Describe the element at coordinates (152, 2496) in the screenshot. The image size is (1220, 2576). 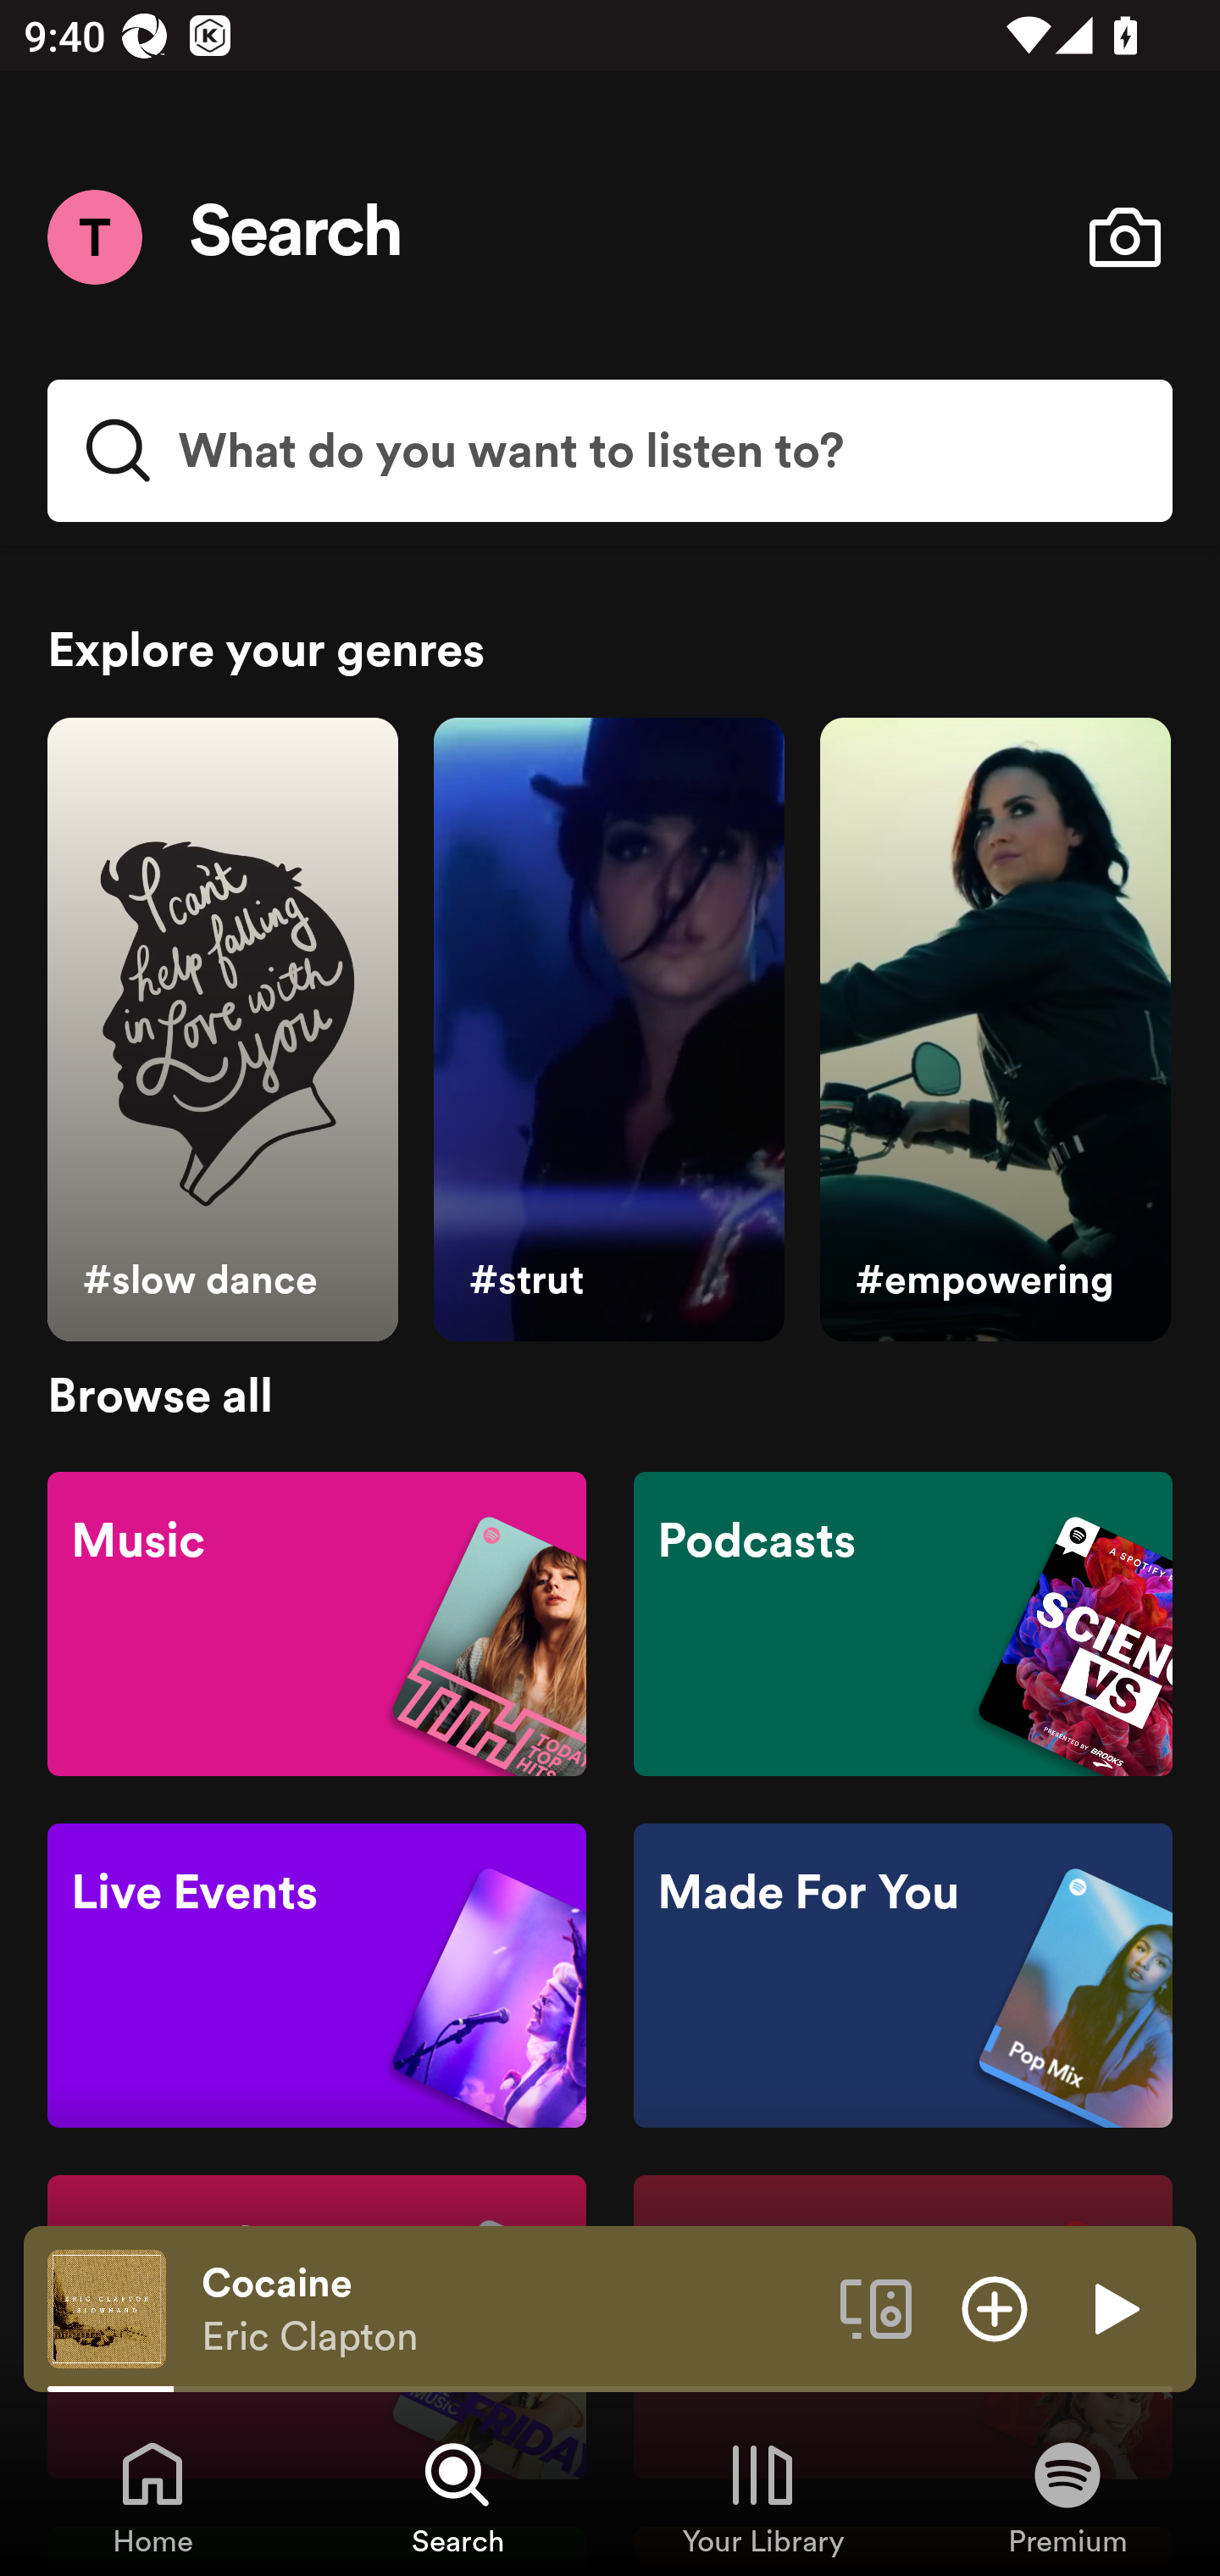
I see `Home, Tab 1 of 4 Home Home` at that location.